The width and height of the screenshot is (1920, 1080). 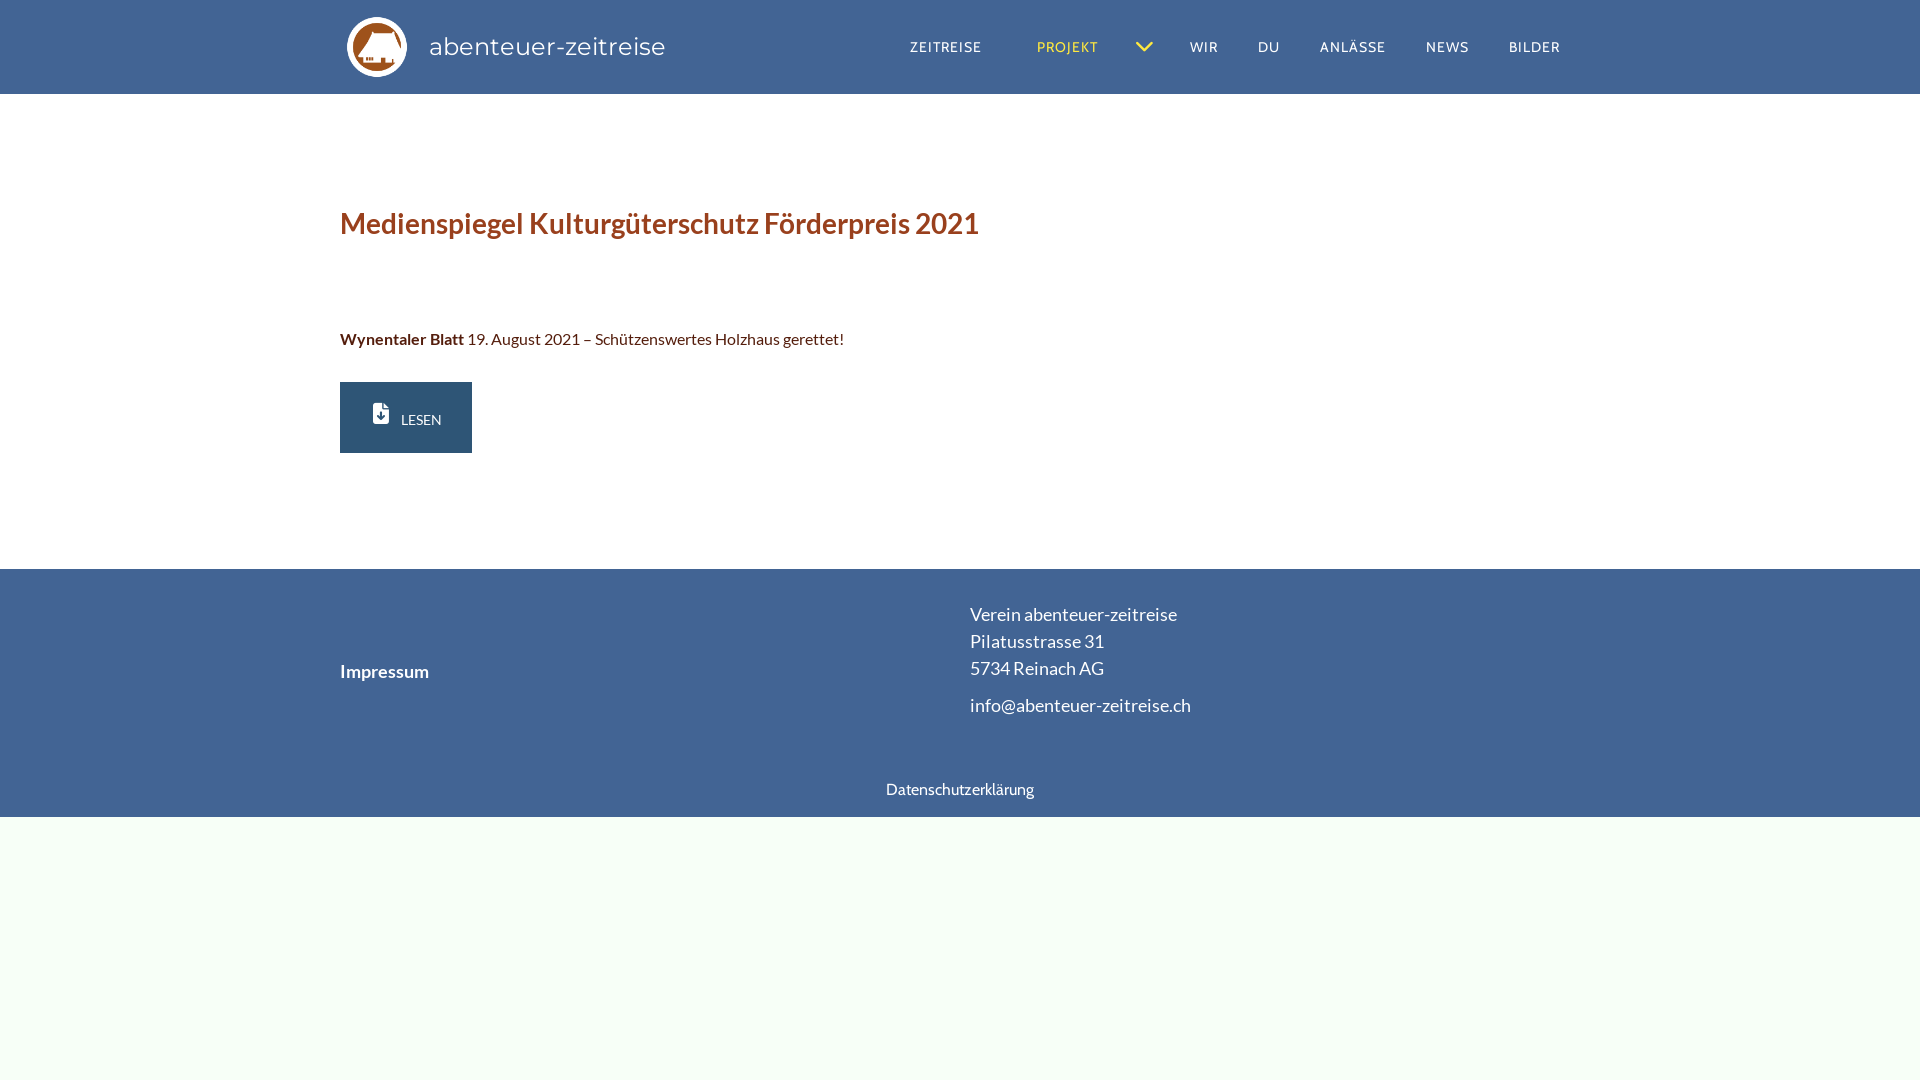 What do you see at coordinates (946, 47) in the screenshot?
I see `ZEITREISE` at bounding box center [946, 47].